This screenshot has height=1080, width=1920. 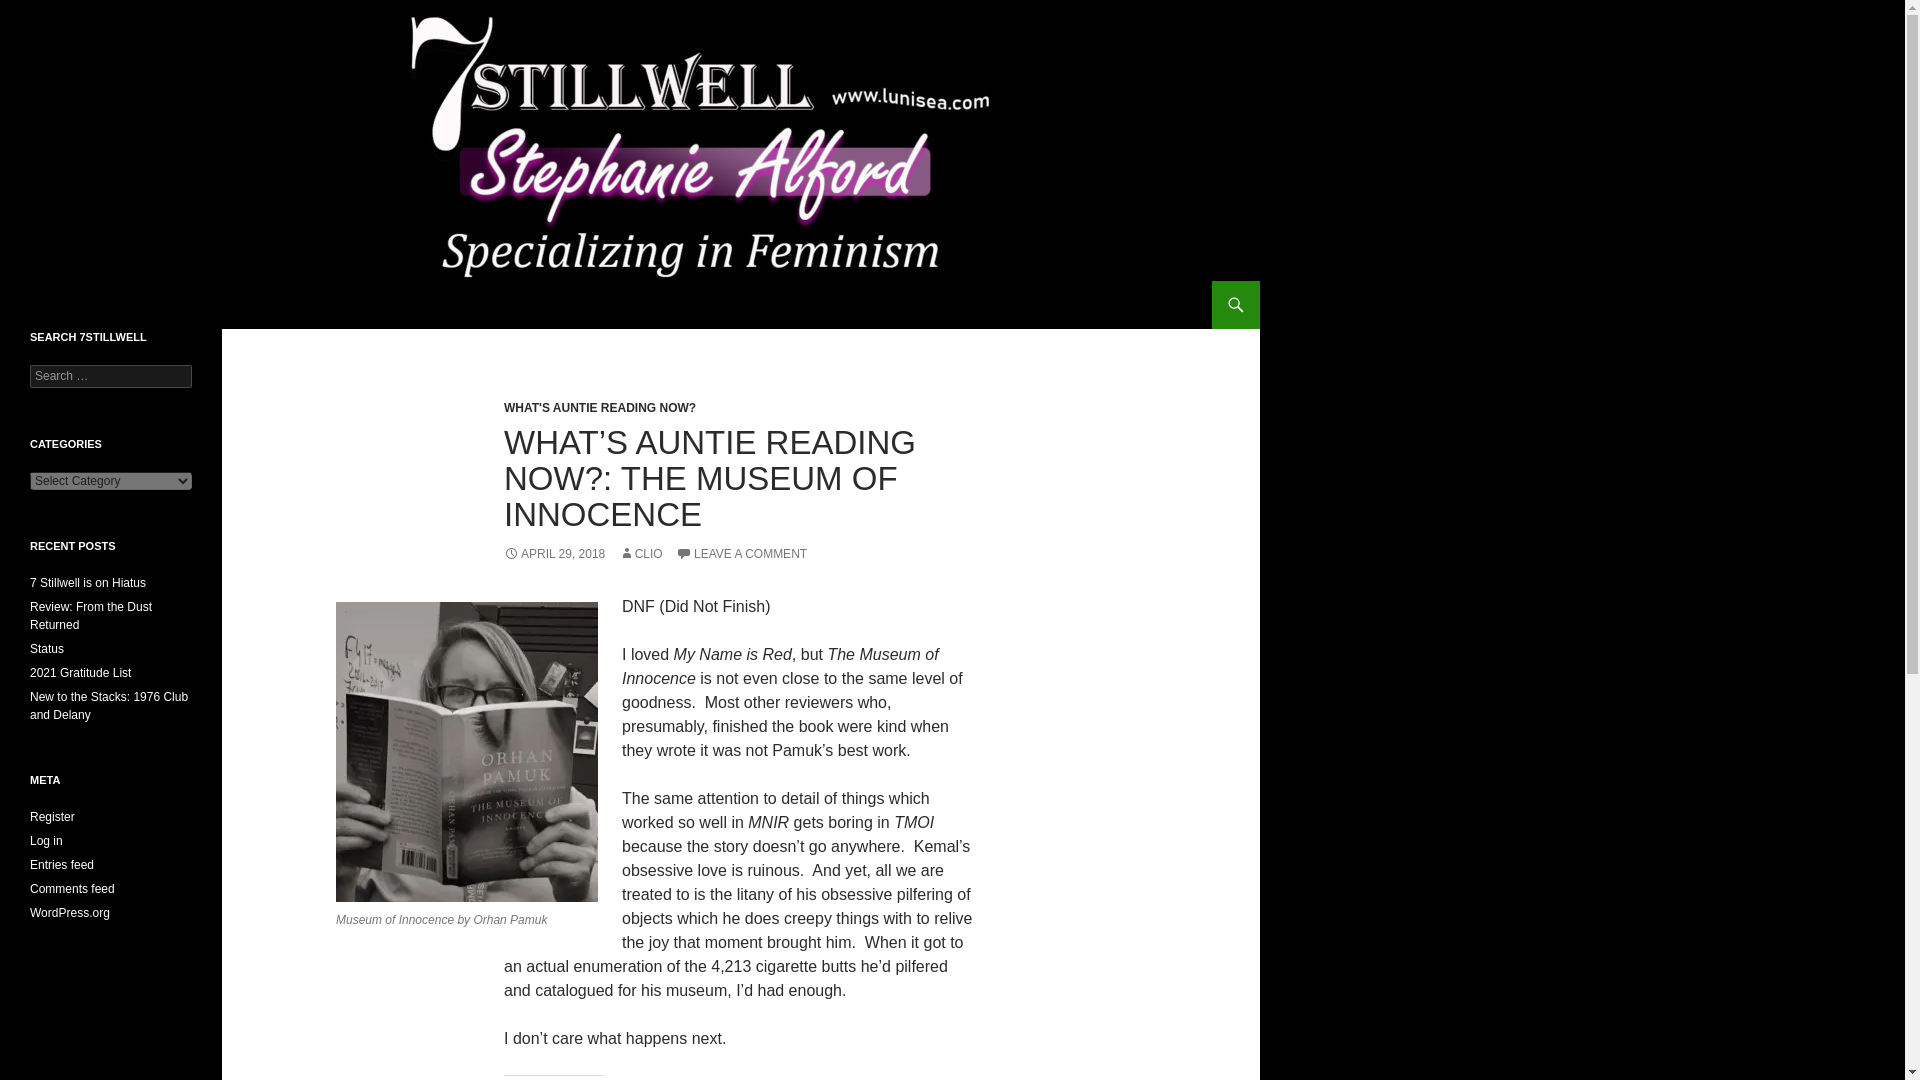 I want to click on New to the Stacks: 1976 Club and Delany, so click(x=109, y=706).